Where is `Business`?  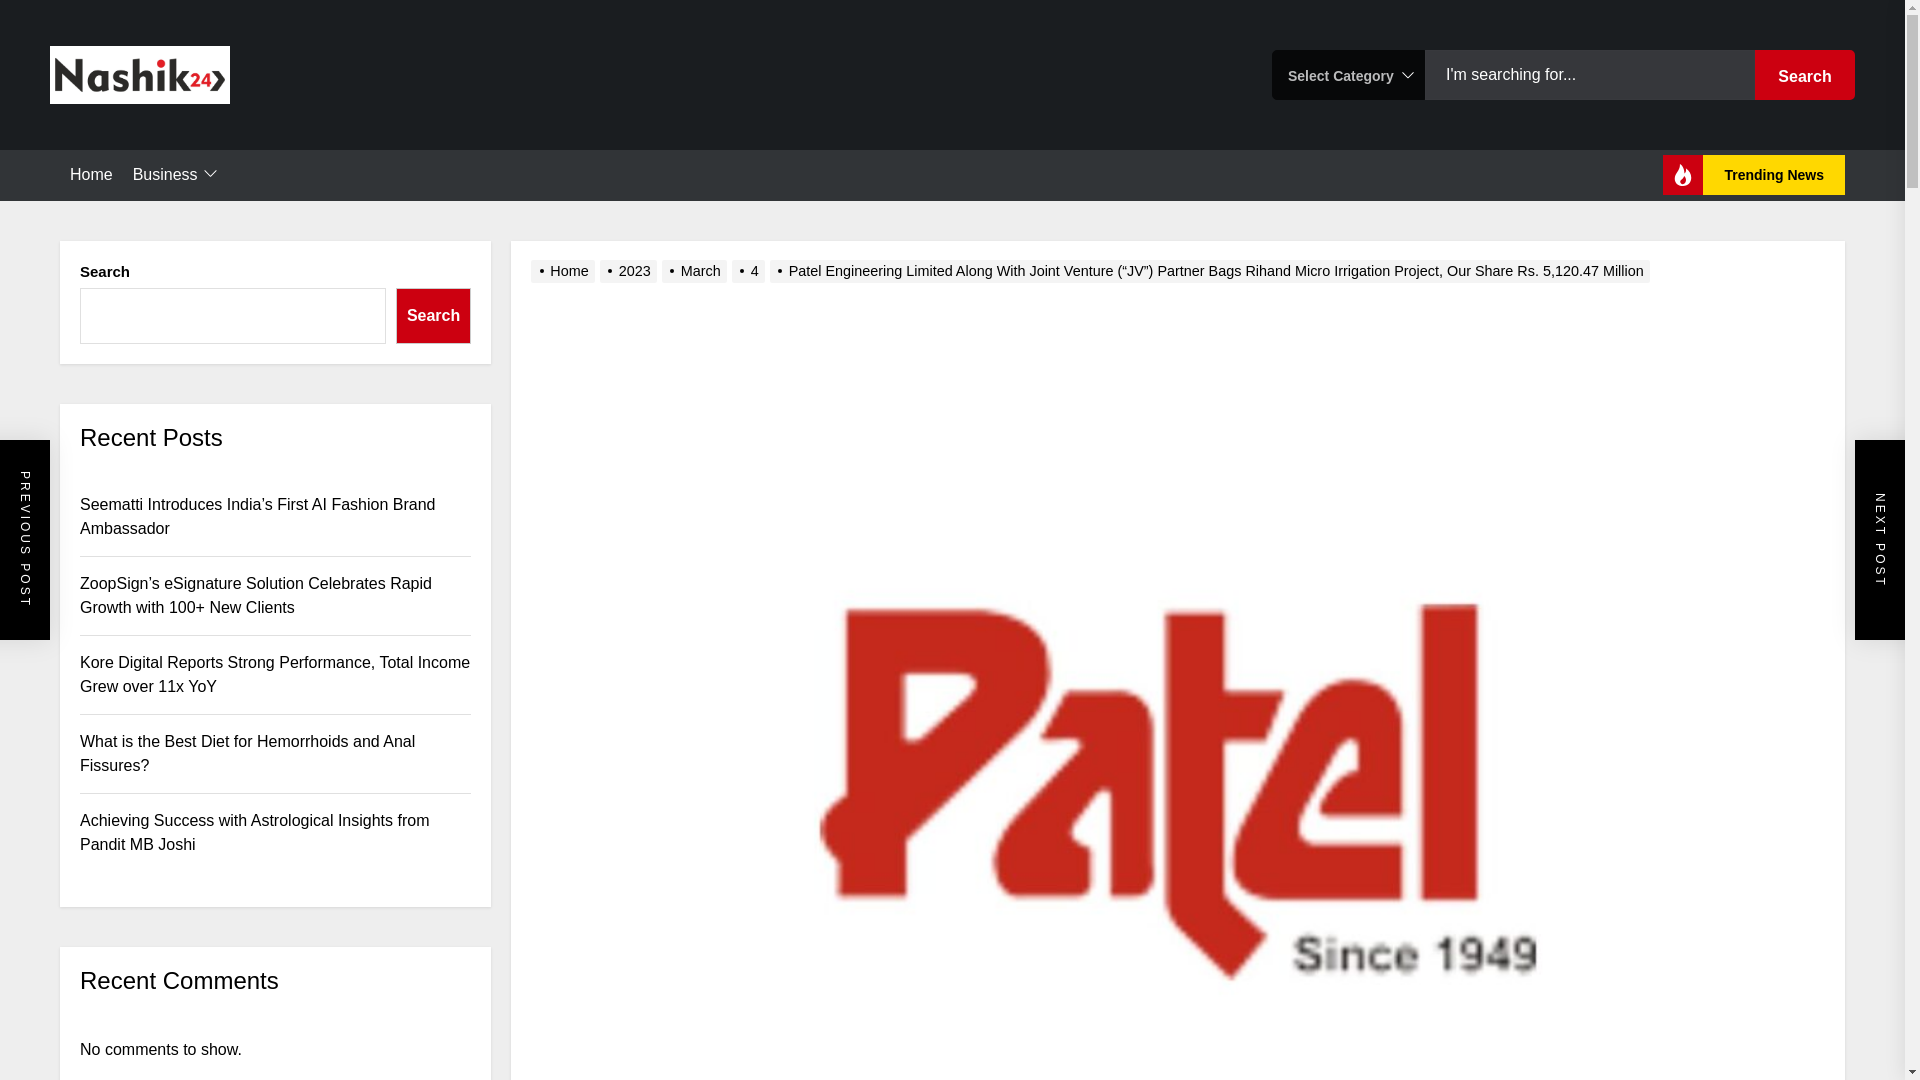
Business is located at coordinates (175, 175).